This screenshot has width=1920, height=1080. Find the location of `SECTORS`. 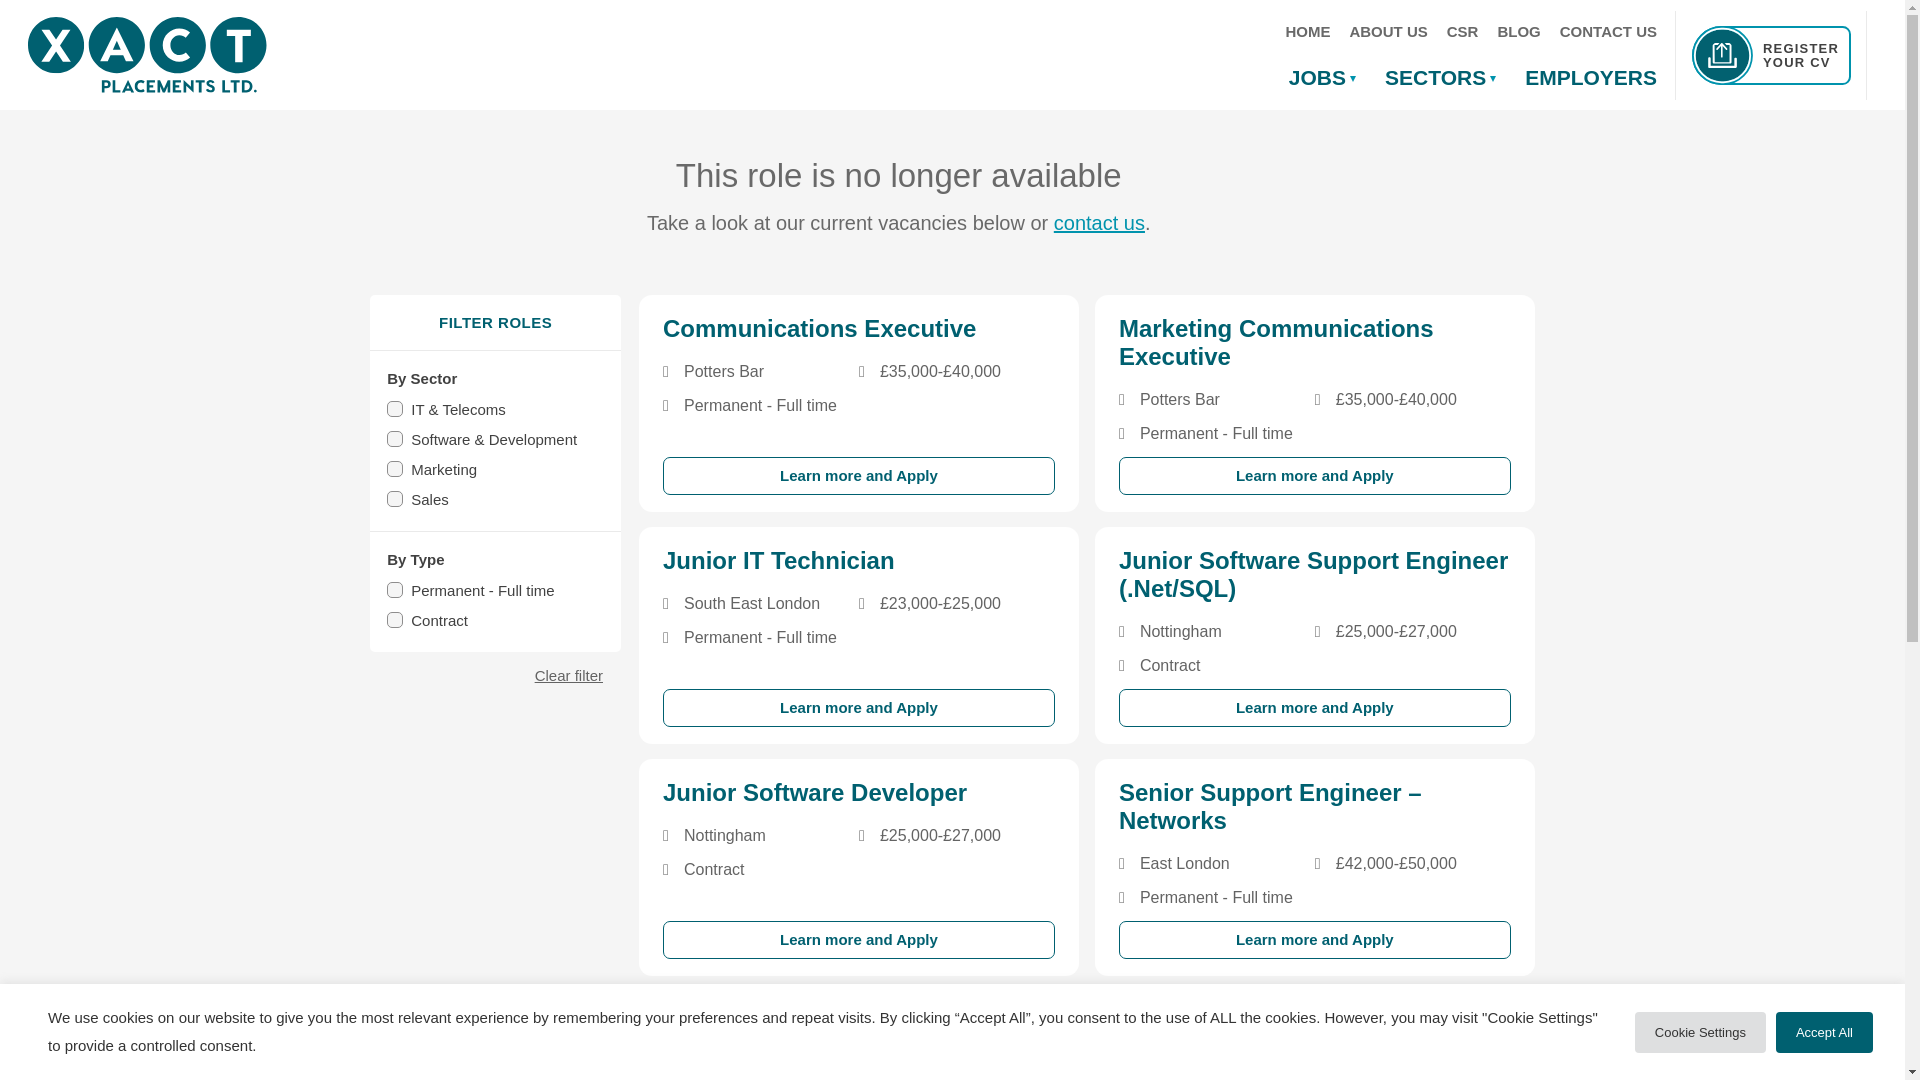

SECTORS is located at coordinates (1440, 81).